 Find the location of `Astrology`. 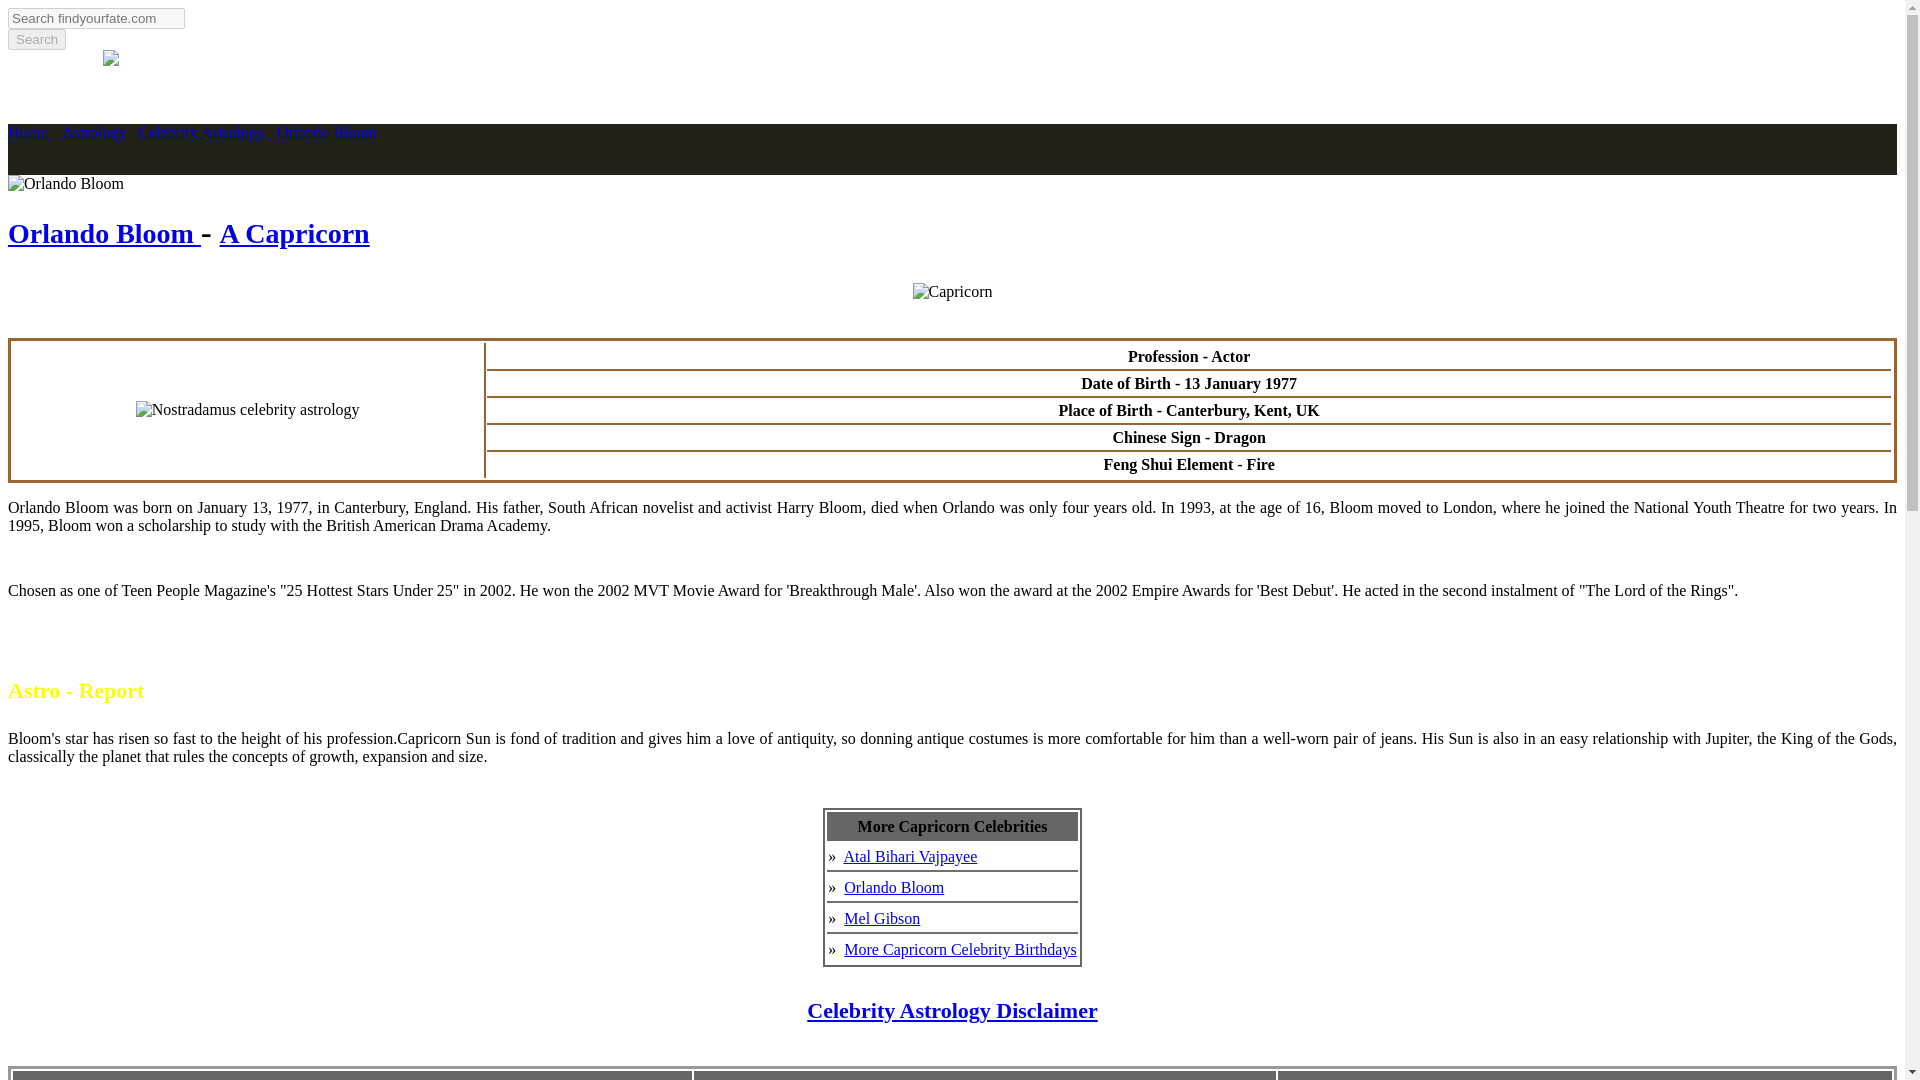

Astrology is located at coordinates (94, 132).